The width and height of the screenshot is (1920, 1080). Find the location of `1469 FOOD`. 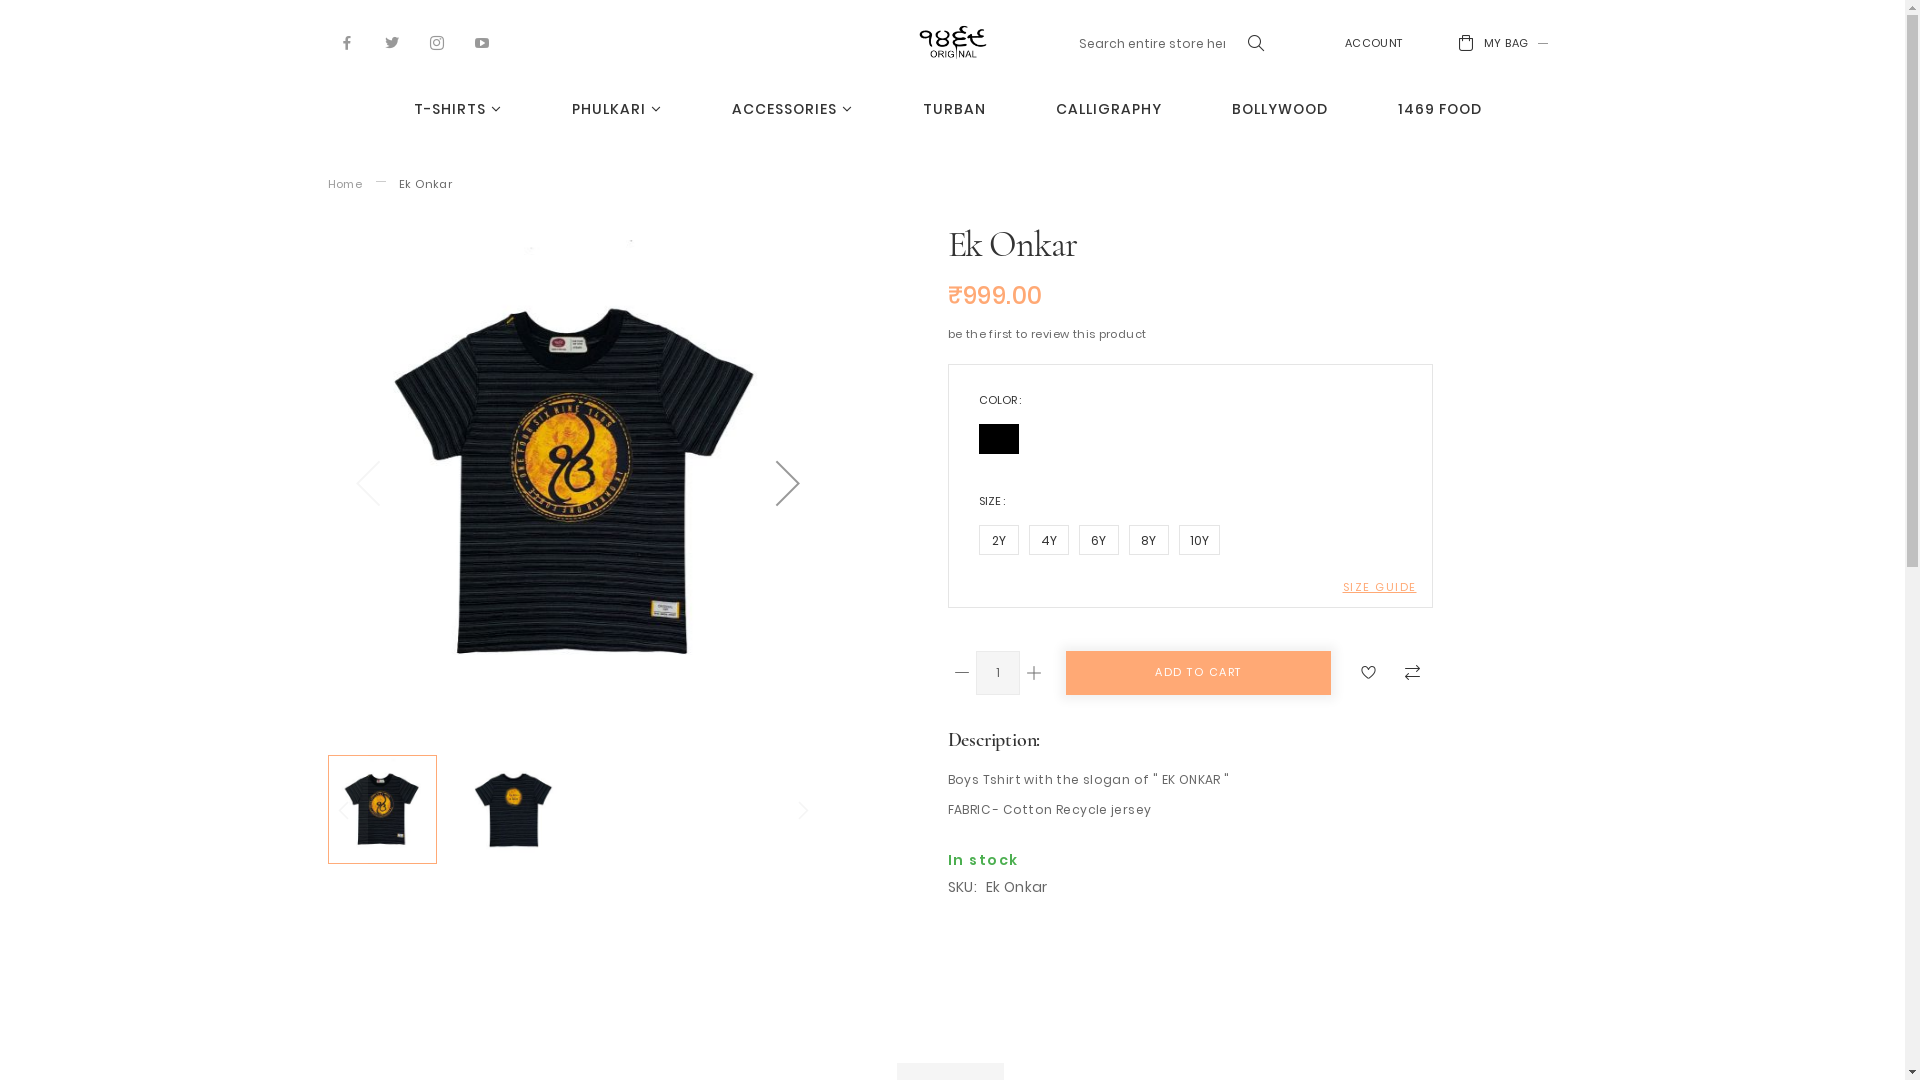

1469 FOOD is located at coordinates (1440, 109).